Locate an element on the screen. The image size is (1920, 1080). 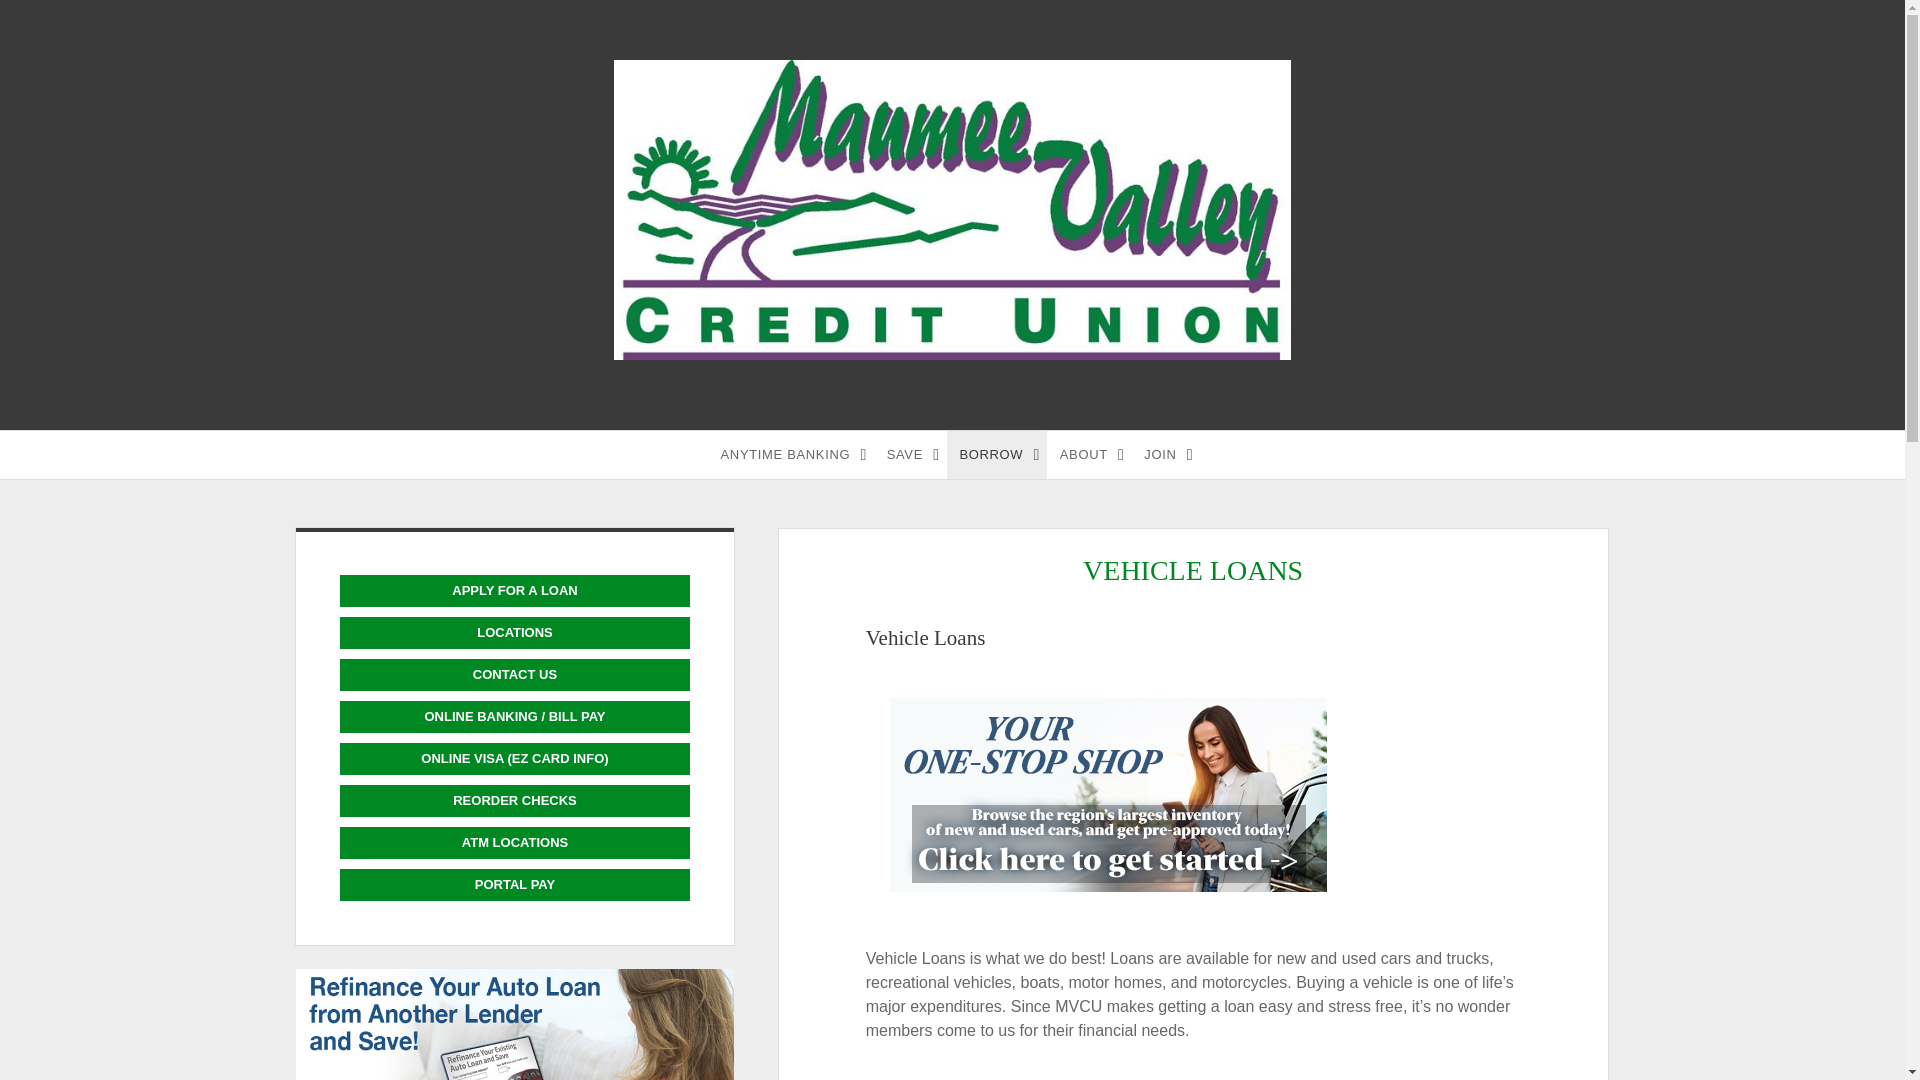
open dropdown menu is located at coordinates (1036, 454).